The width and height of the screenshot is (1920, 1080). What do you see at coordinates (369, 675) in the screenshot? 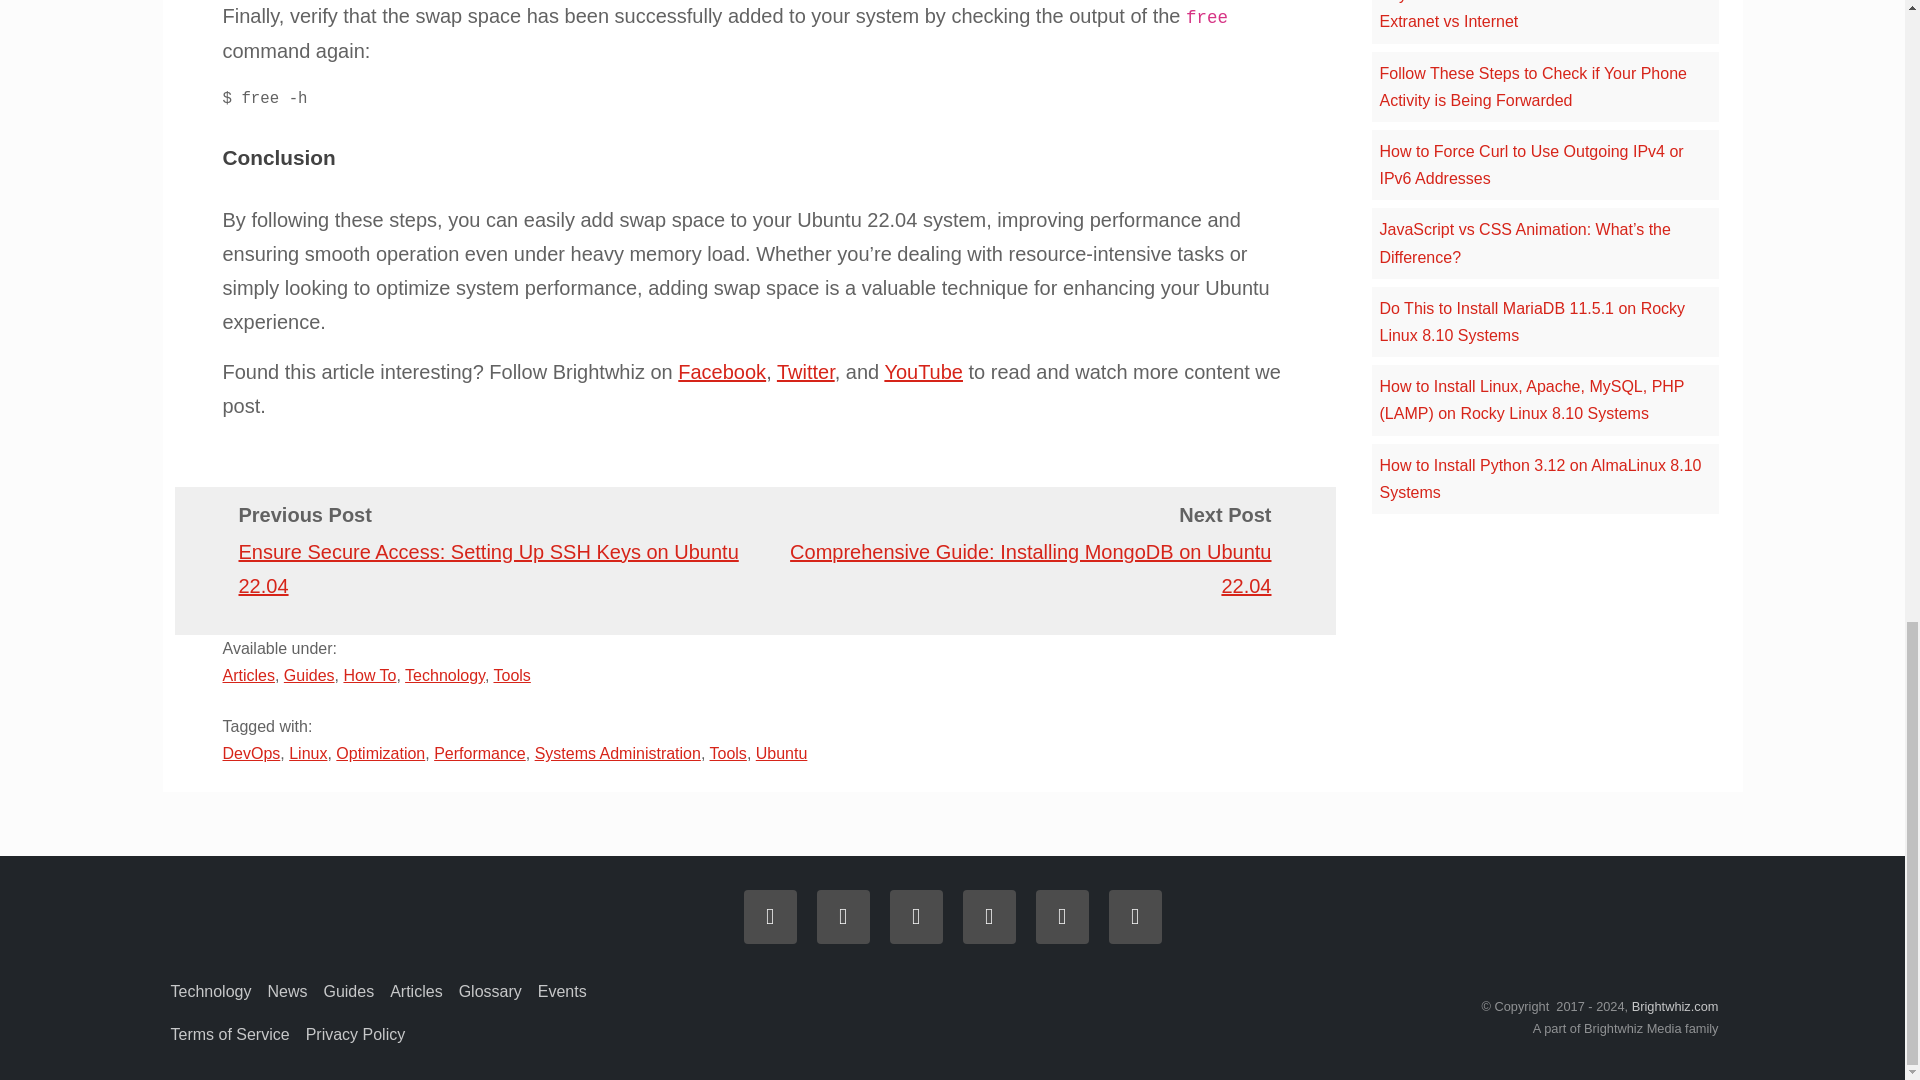
I see `How To` at bounding box center [369, 675].